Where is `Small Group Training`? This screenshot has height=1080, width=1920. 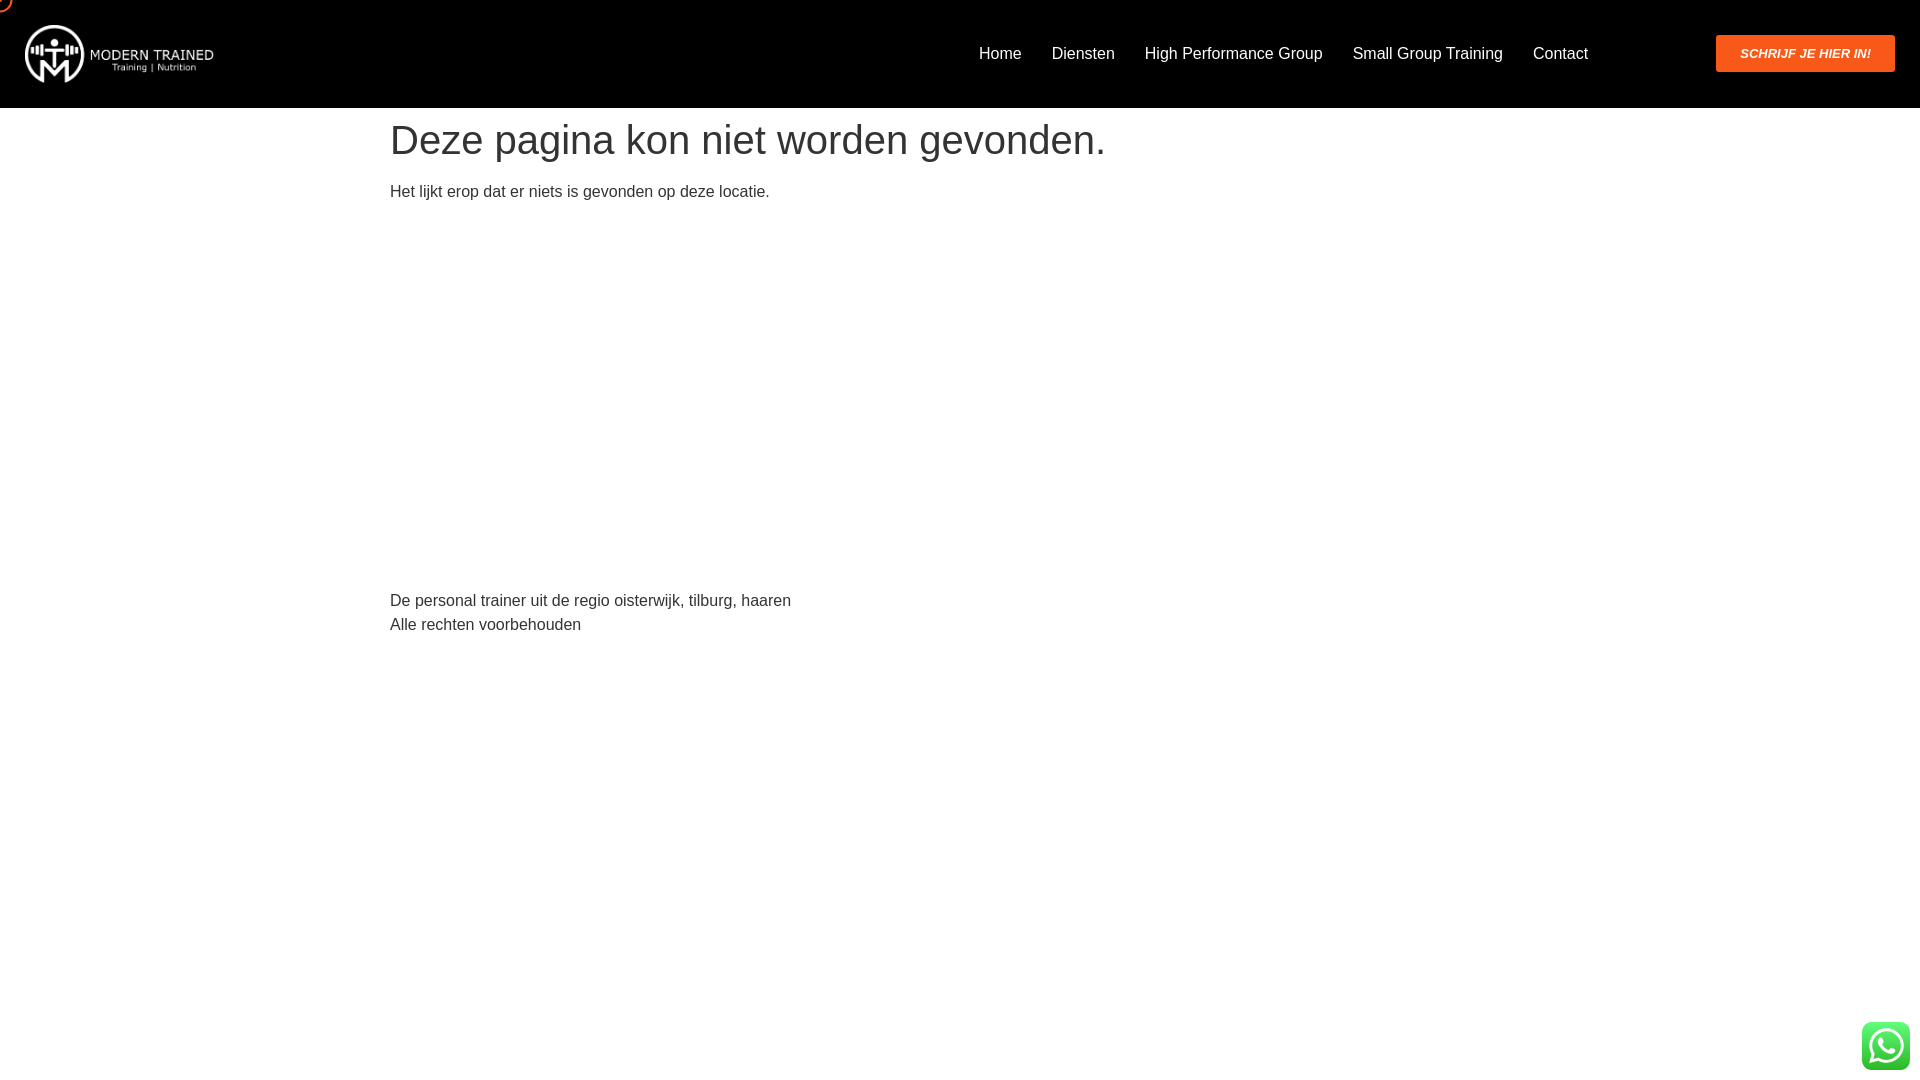
Small Group Training is located at coordinates (1427, 54).